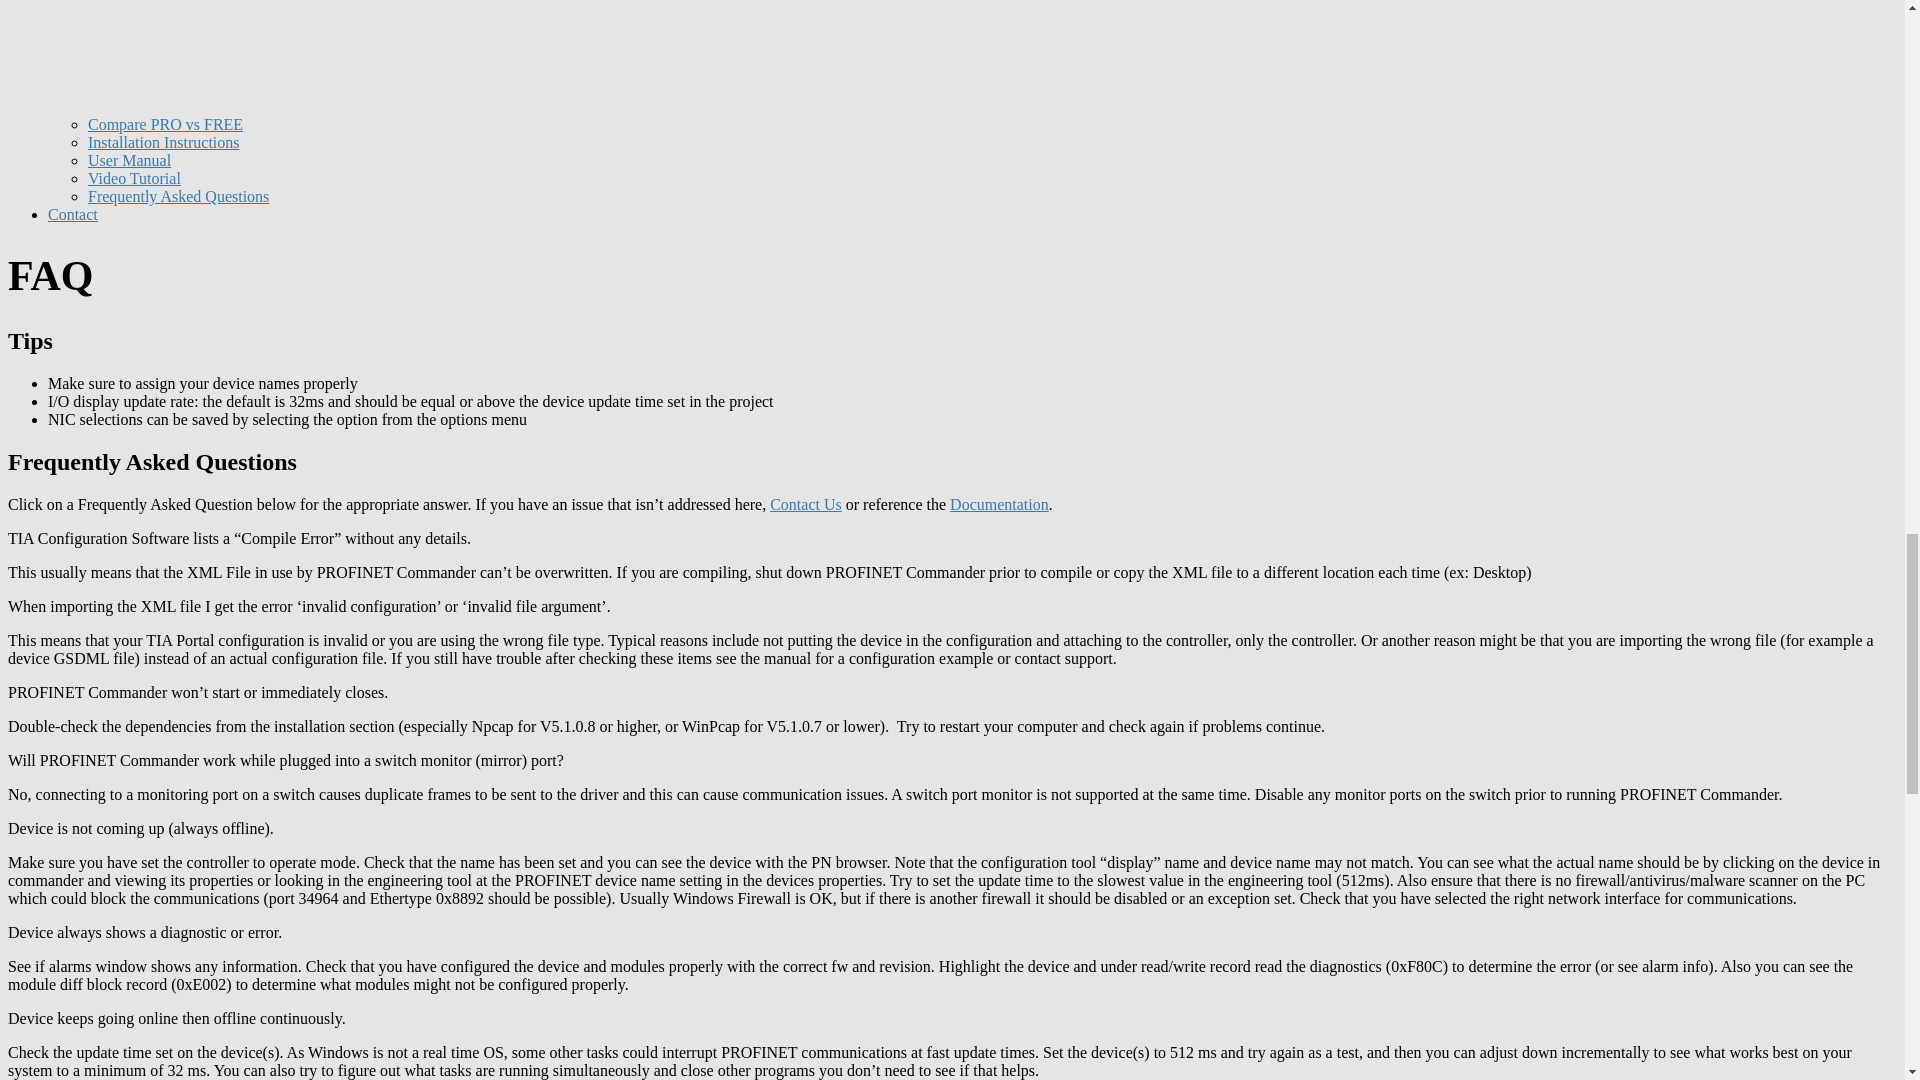 This screenshot has width=1920, height=1080. I want to click on Compare PRO vs FREE, so click(166, 124).